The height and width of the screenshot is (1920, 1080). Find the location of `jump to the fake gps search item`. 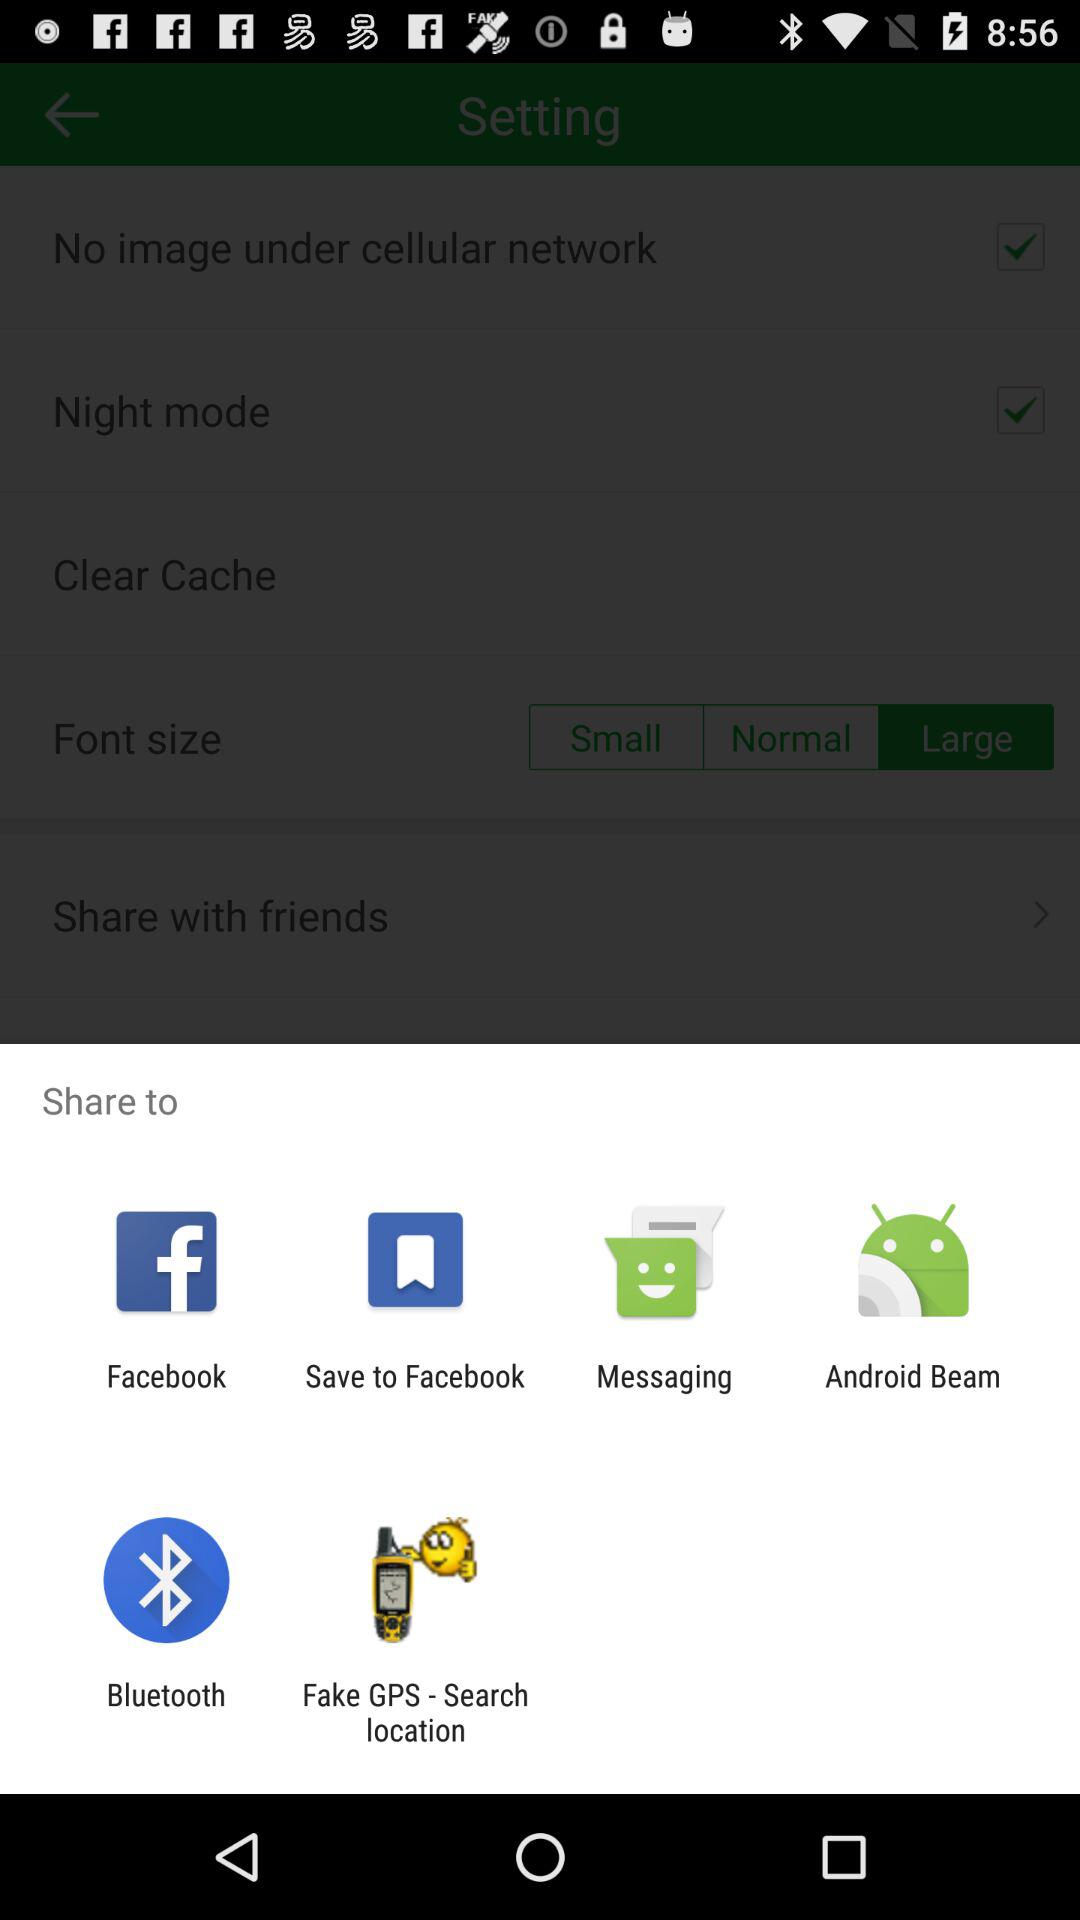

jump to the fake gps search item is located at coordinates (415, 1712).